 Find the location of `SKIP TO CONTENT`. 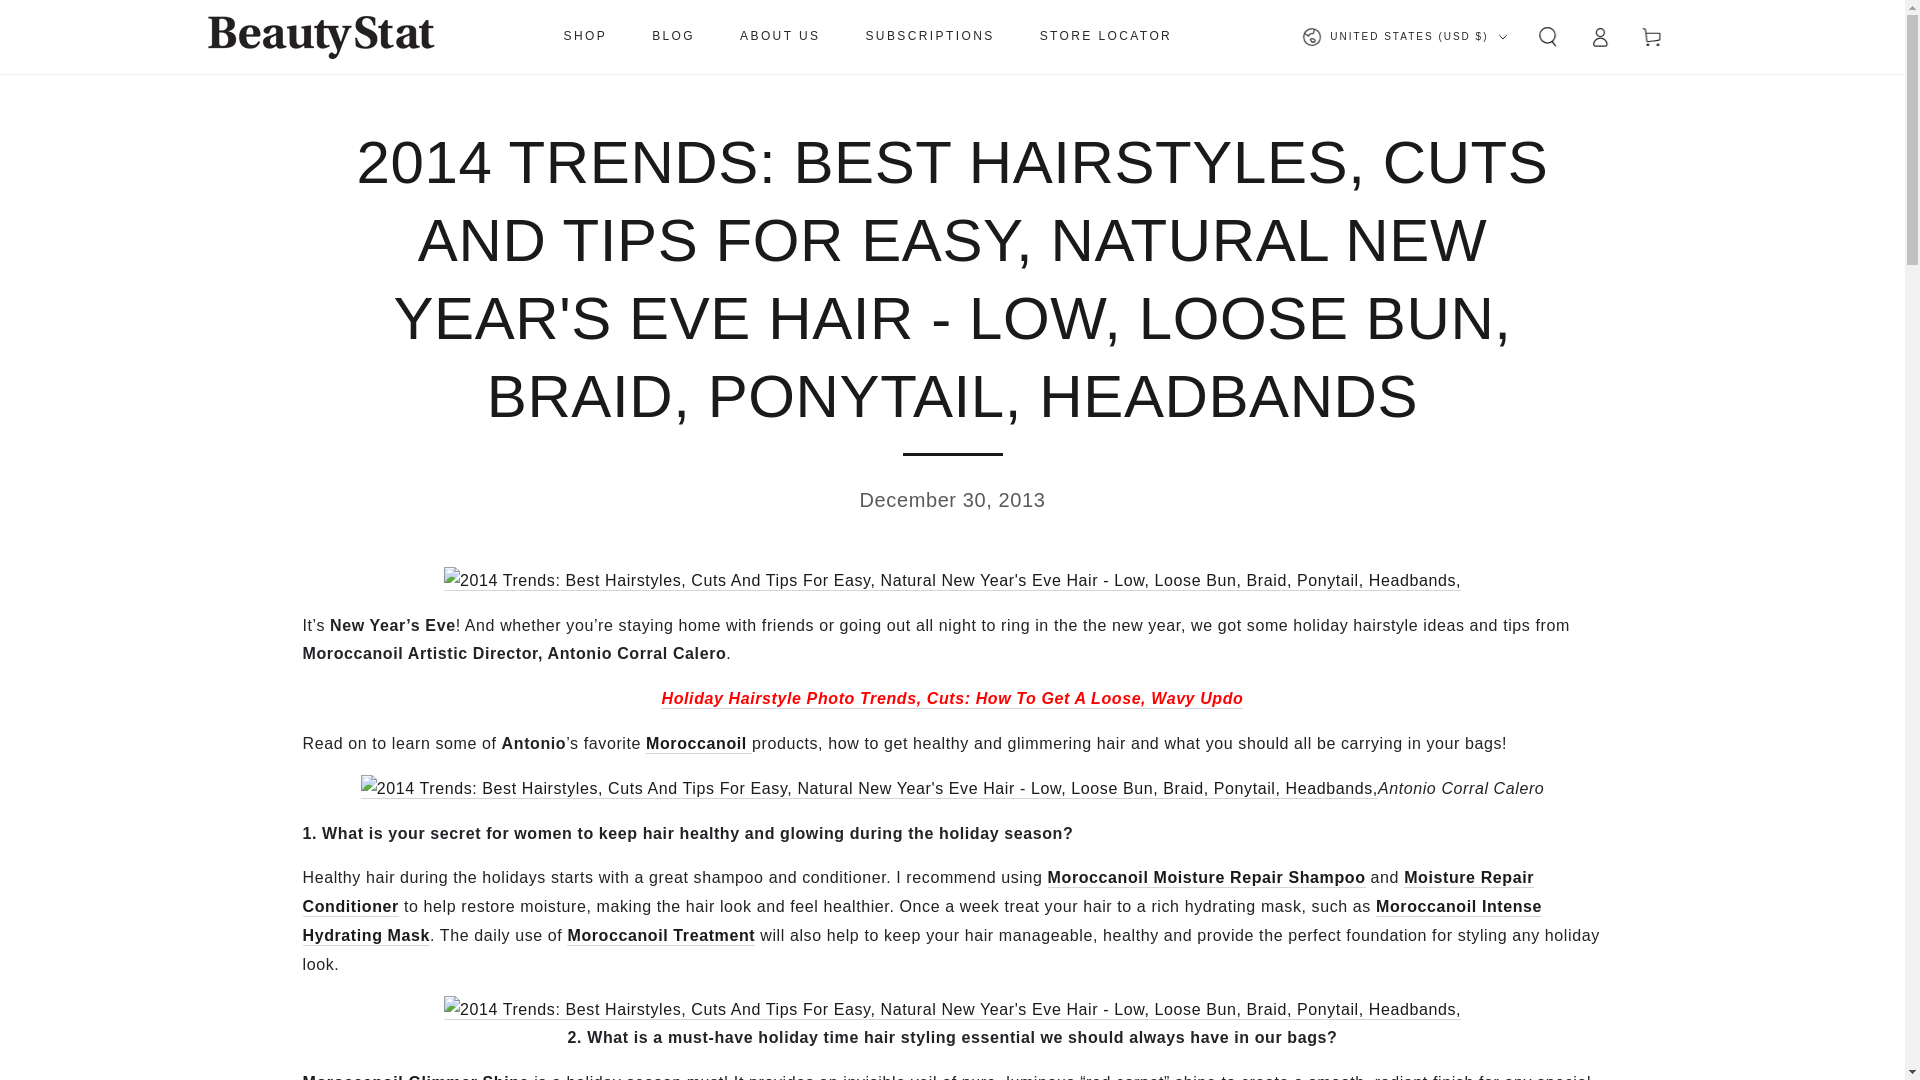

SKIP TO CONTENT is located at coordinates (89, 19).